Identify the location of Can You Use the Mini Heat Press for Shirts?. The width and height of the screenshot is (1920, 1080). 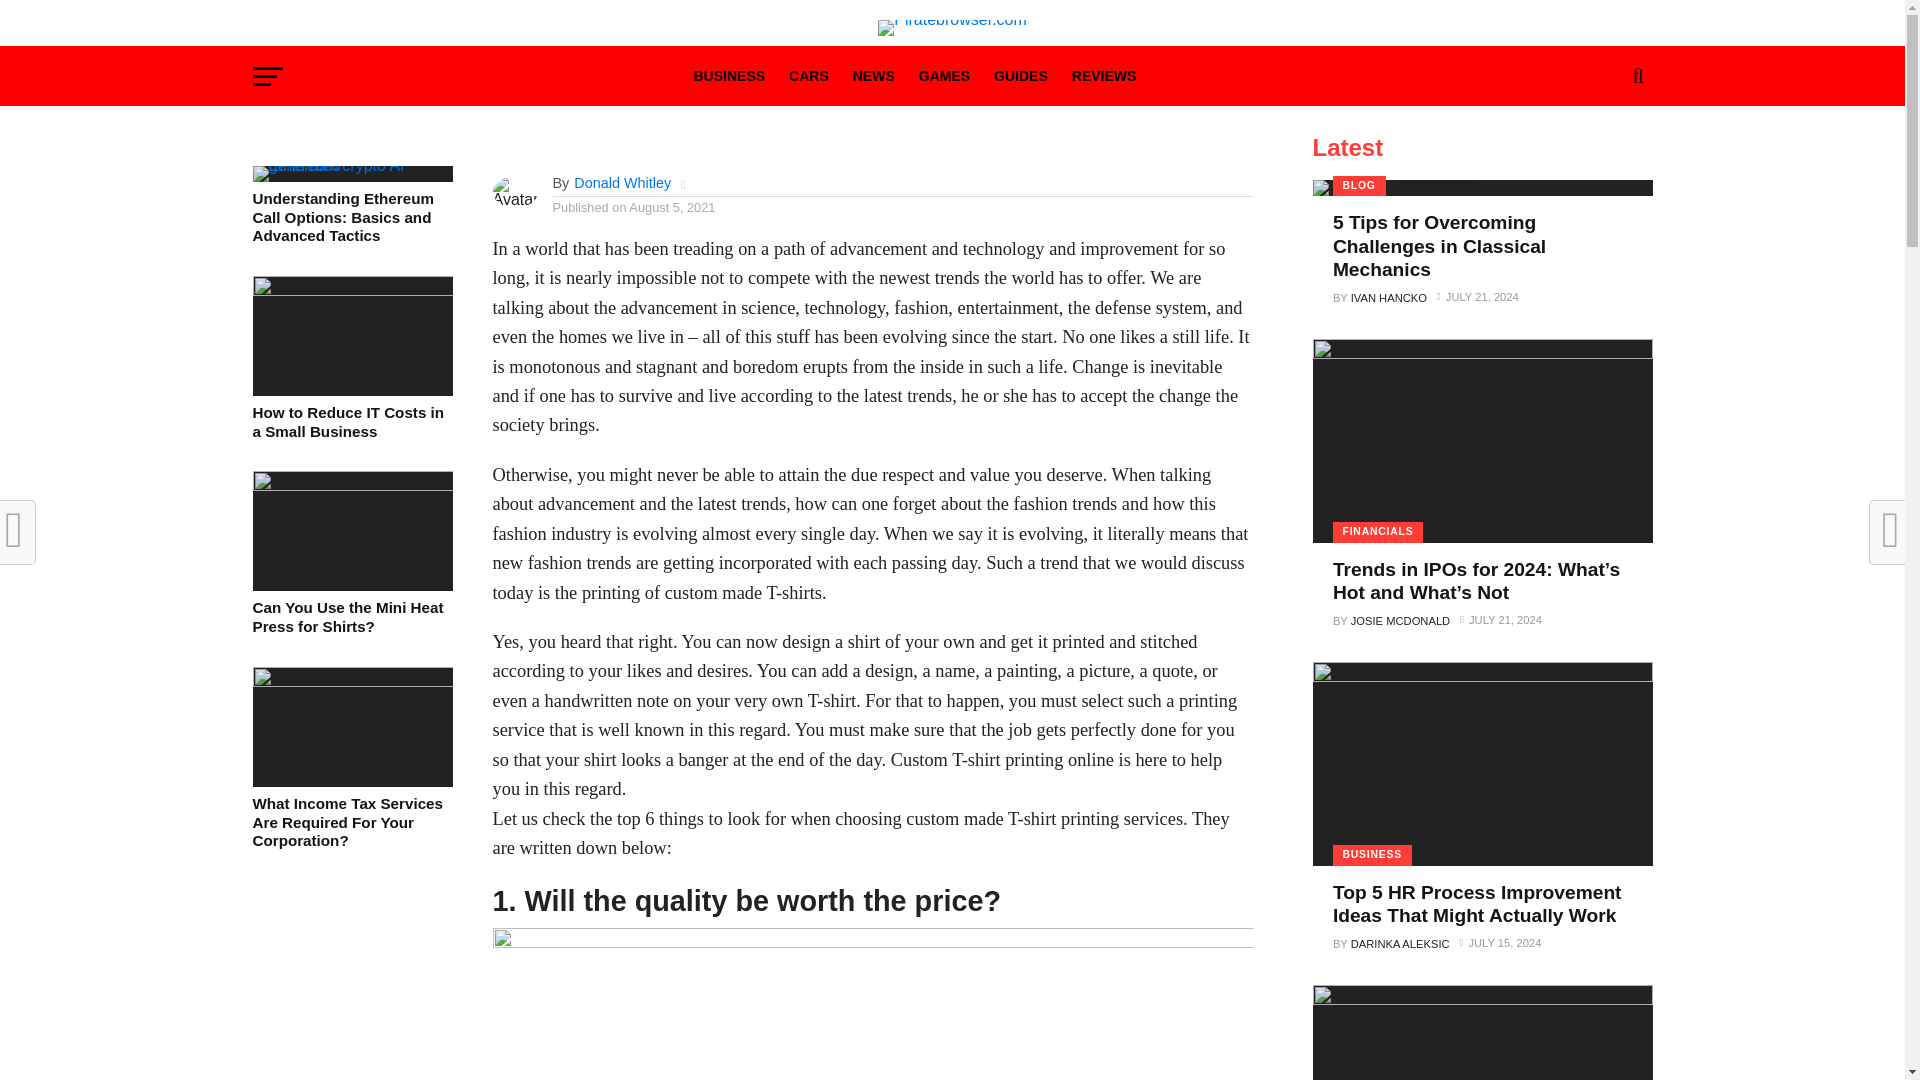
(351, 485).